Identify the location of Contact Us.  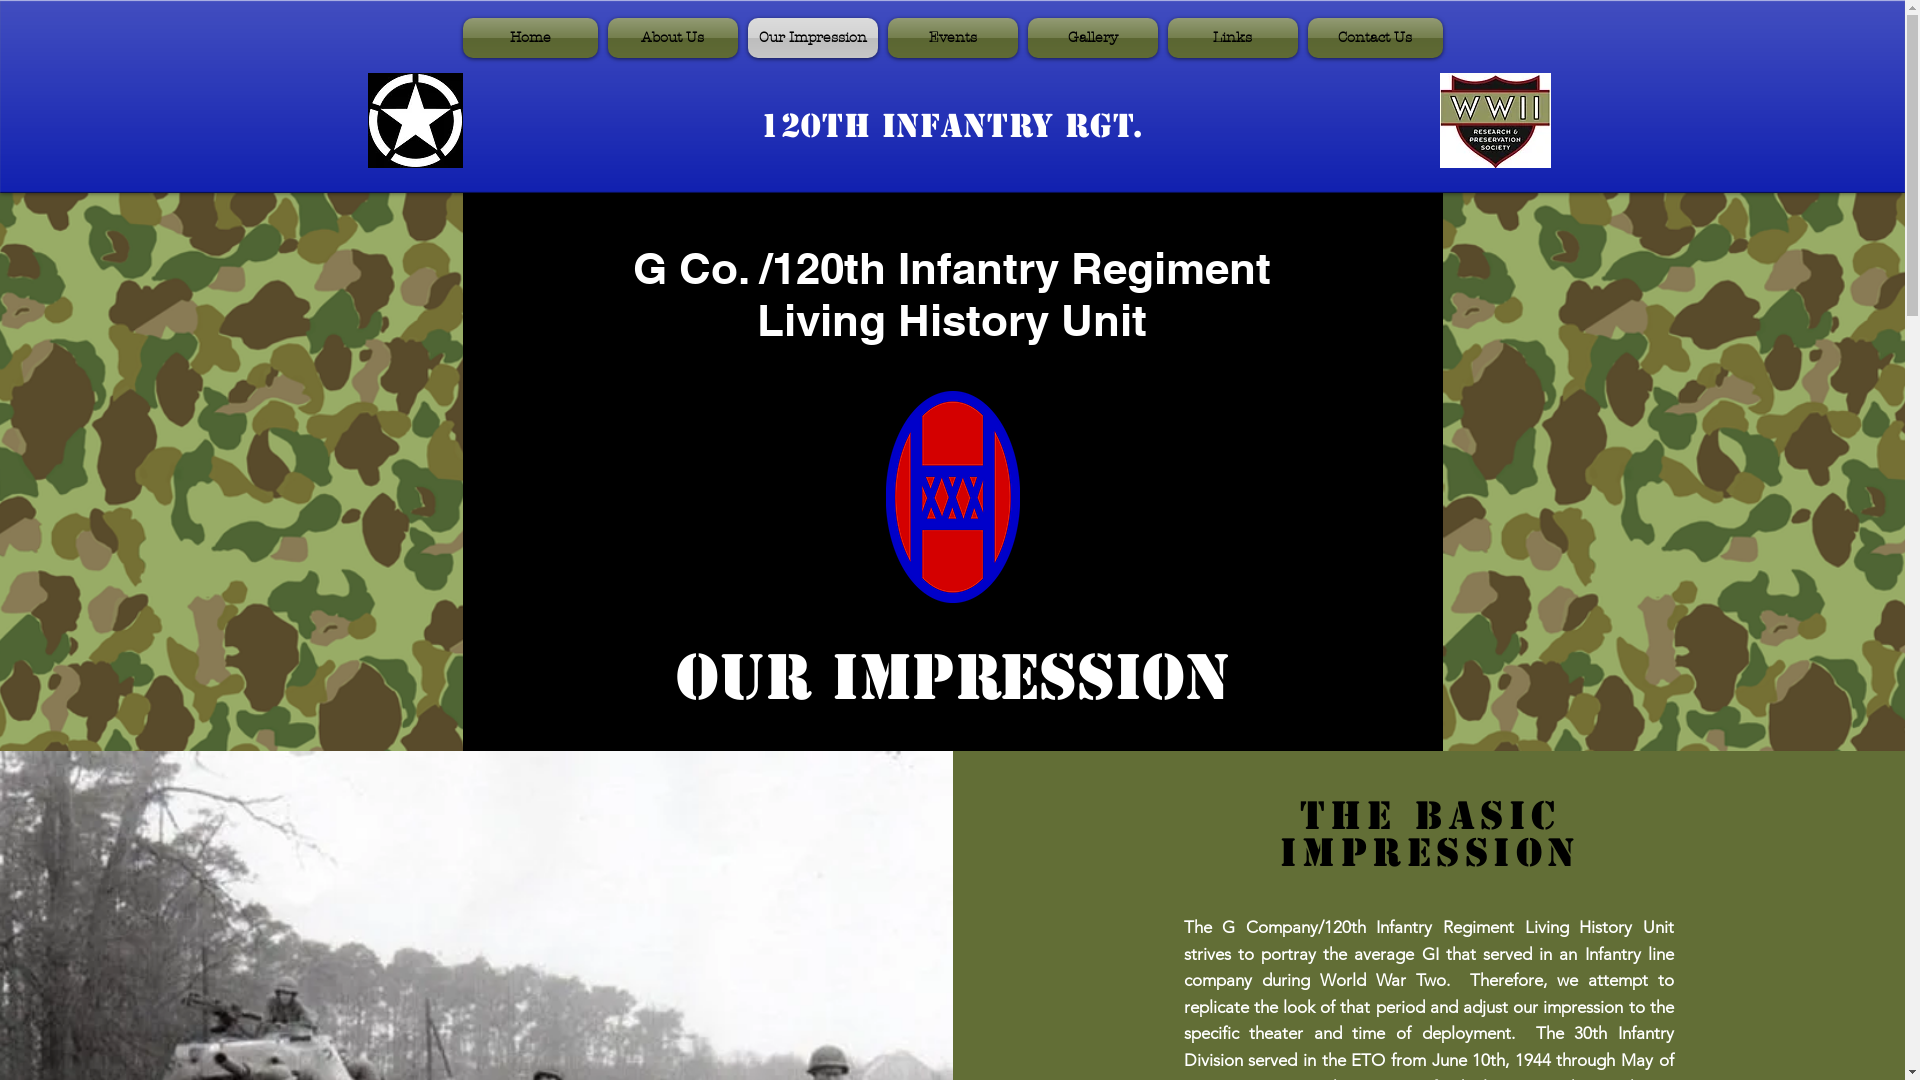
(1372, 38).